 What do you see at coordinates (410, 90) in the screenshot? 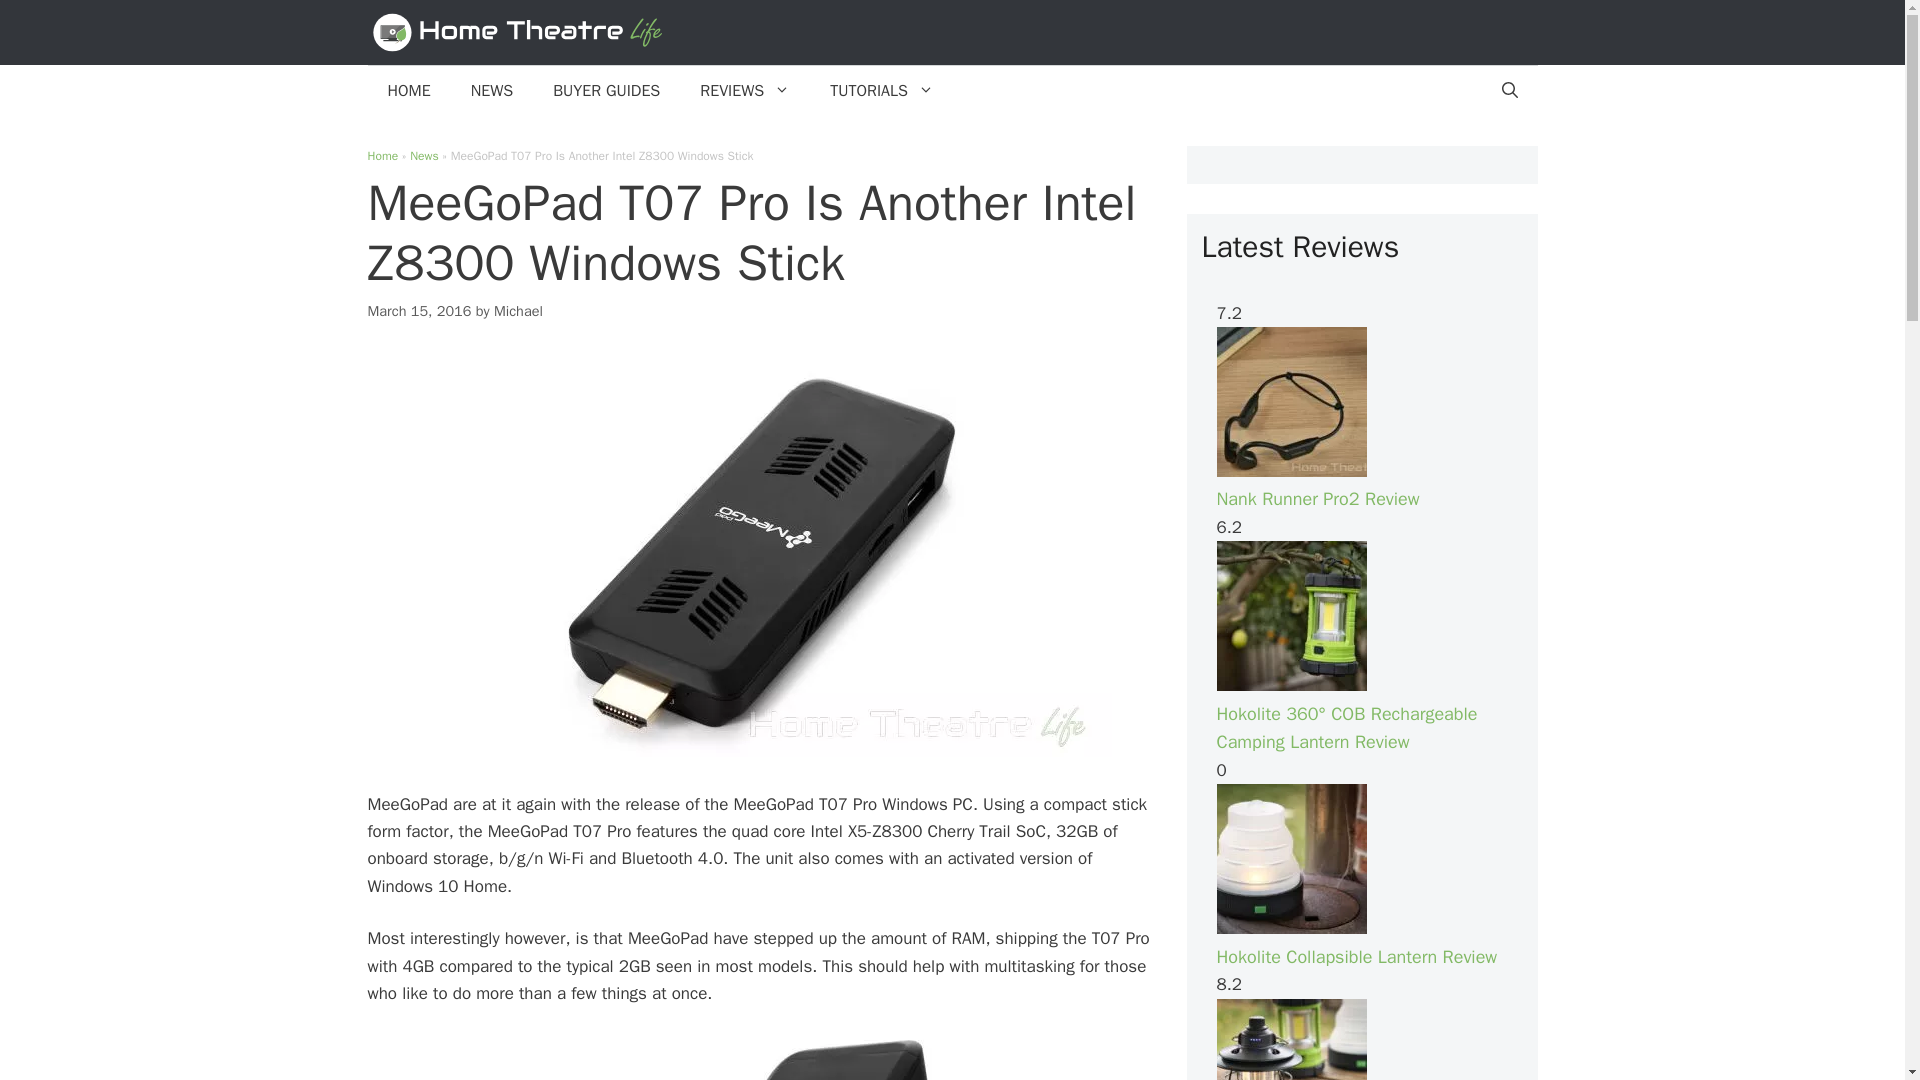
I see `HOME` at bounding box center [410, 90].